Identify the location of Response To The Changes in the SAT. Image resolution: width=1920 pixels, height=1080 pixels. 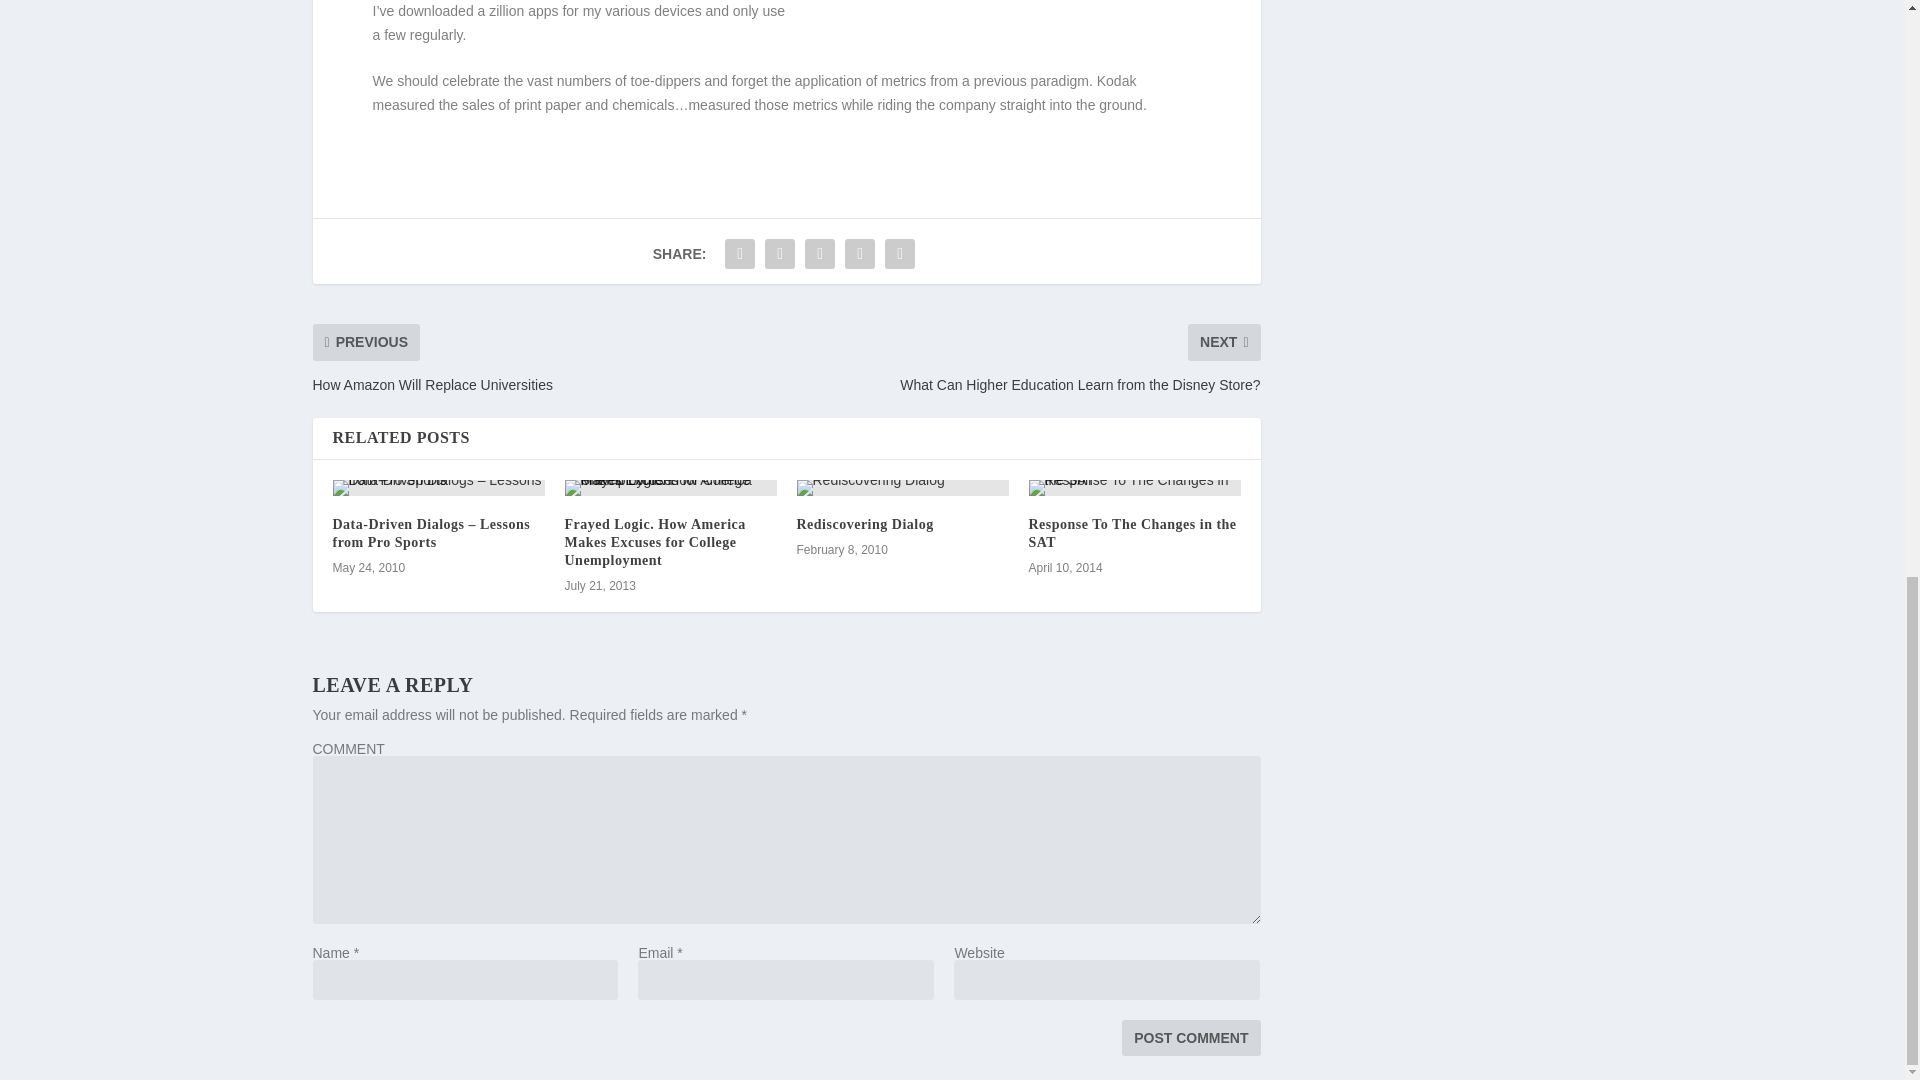
(1134, 487).